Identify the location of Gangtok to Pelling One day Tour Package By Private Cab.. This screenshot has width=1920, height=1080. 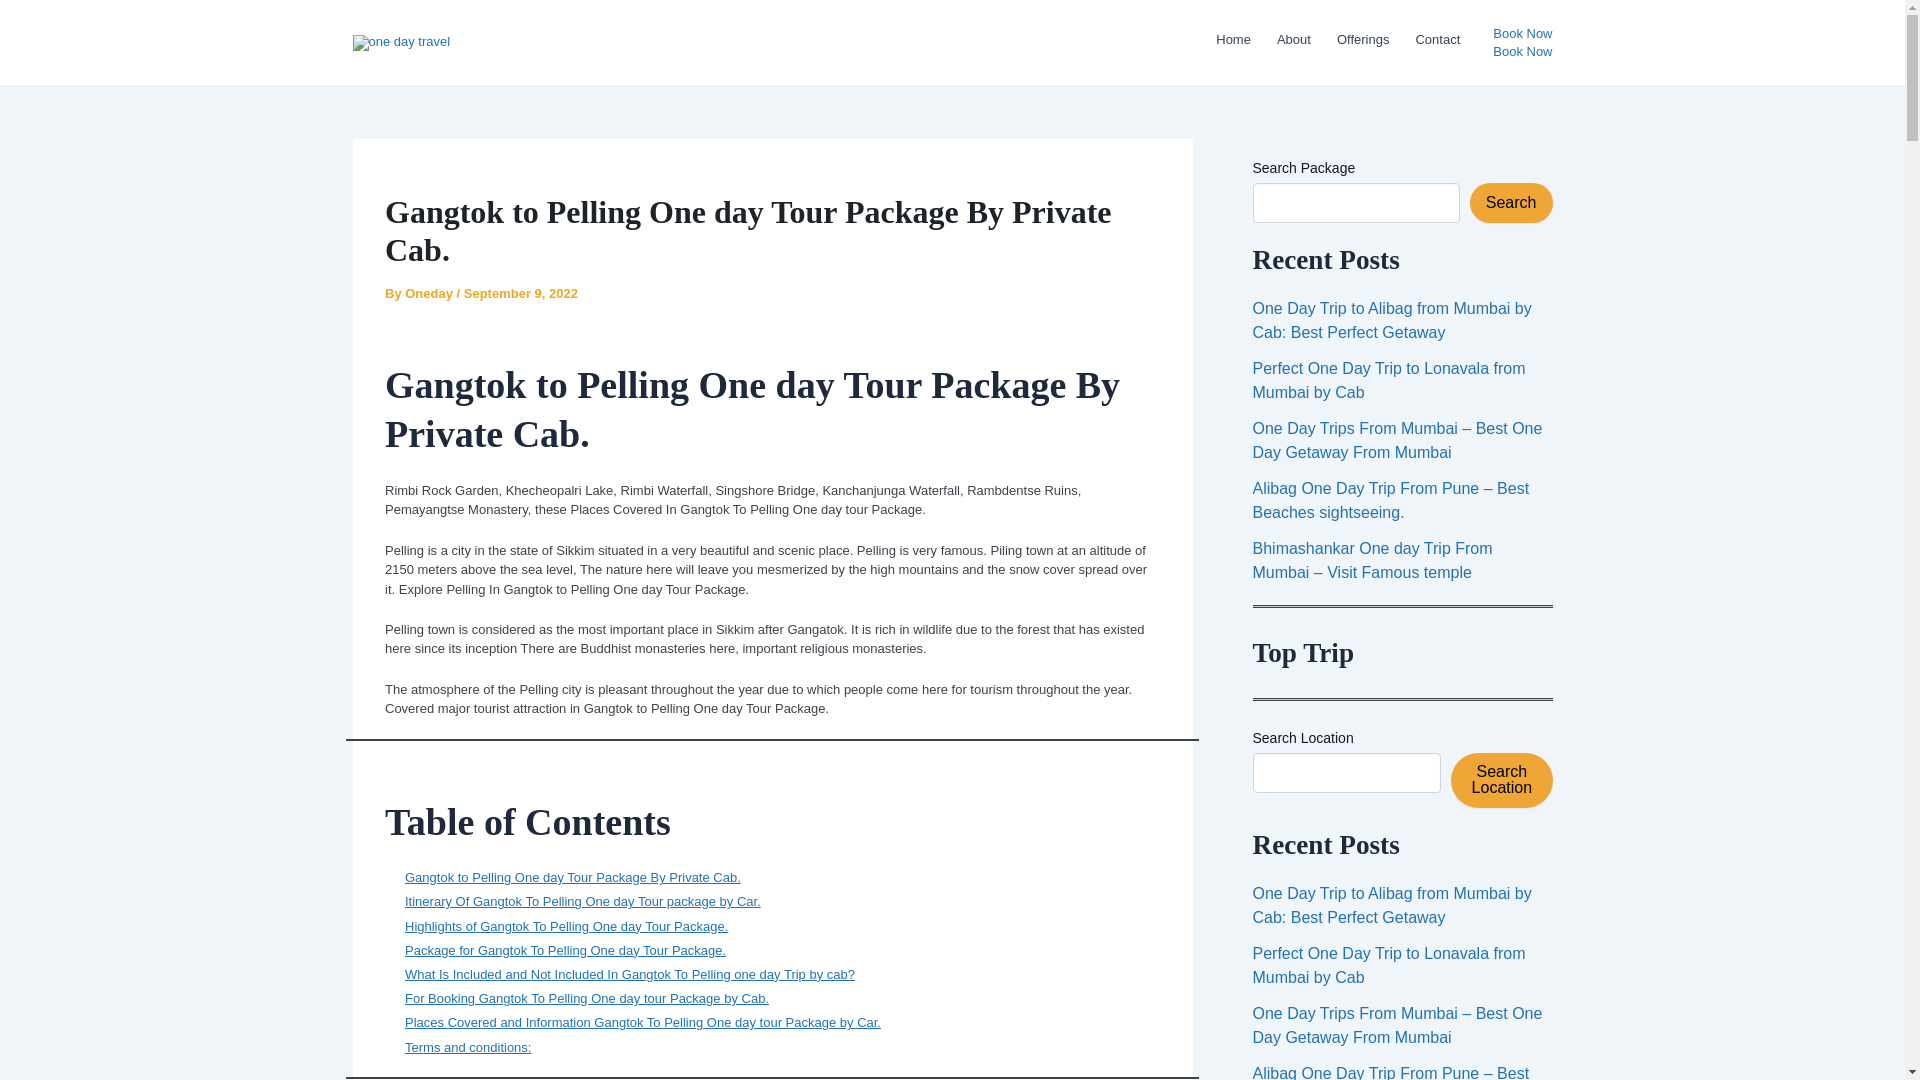
(573, 877).